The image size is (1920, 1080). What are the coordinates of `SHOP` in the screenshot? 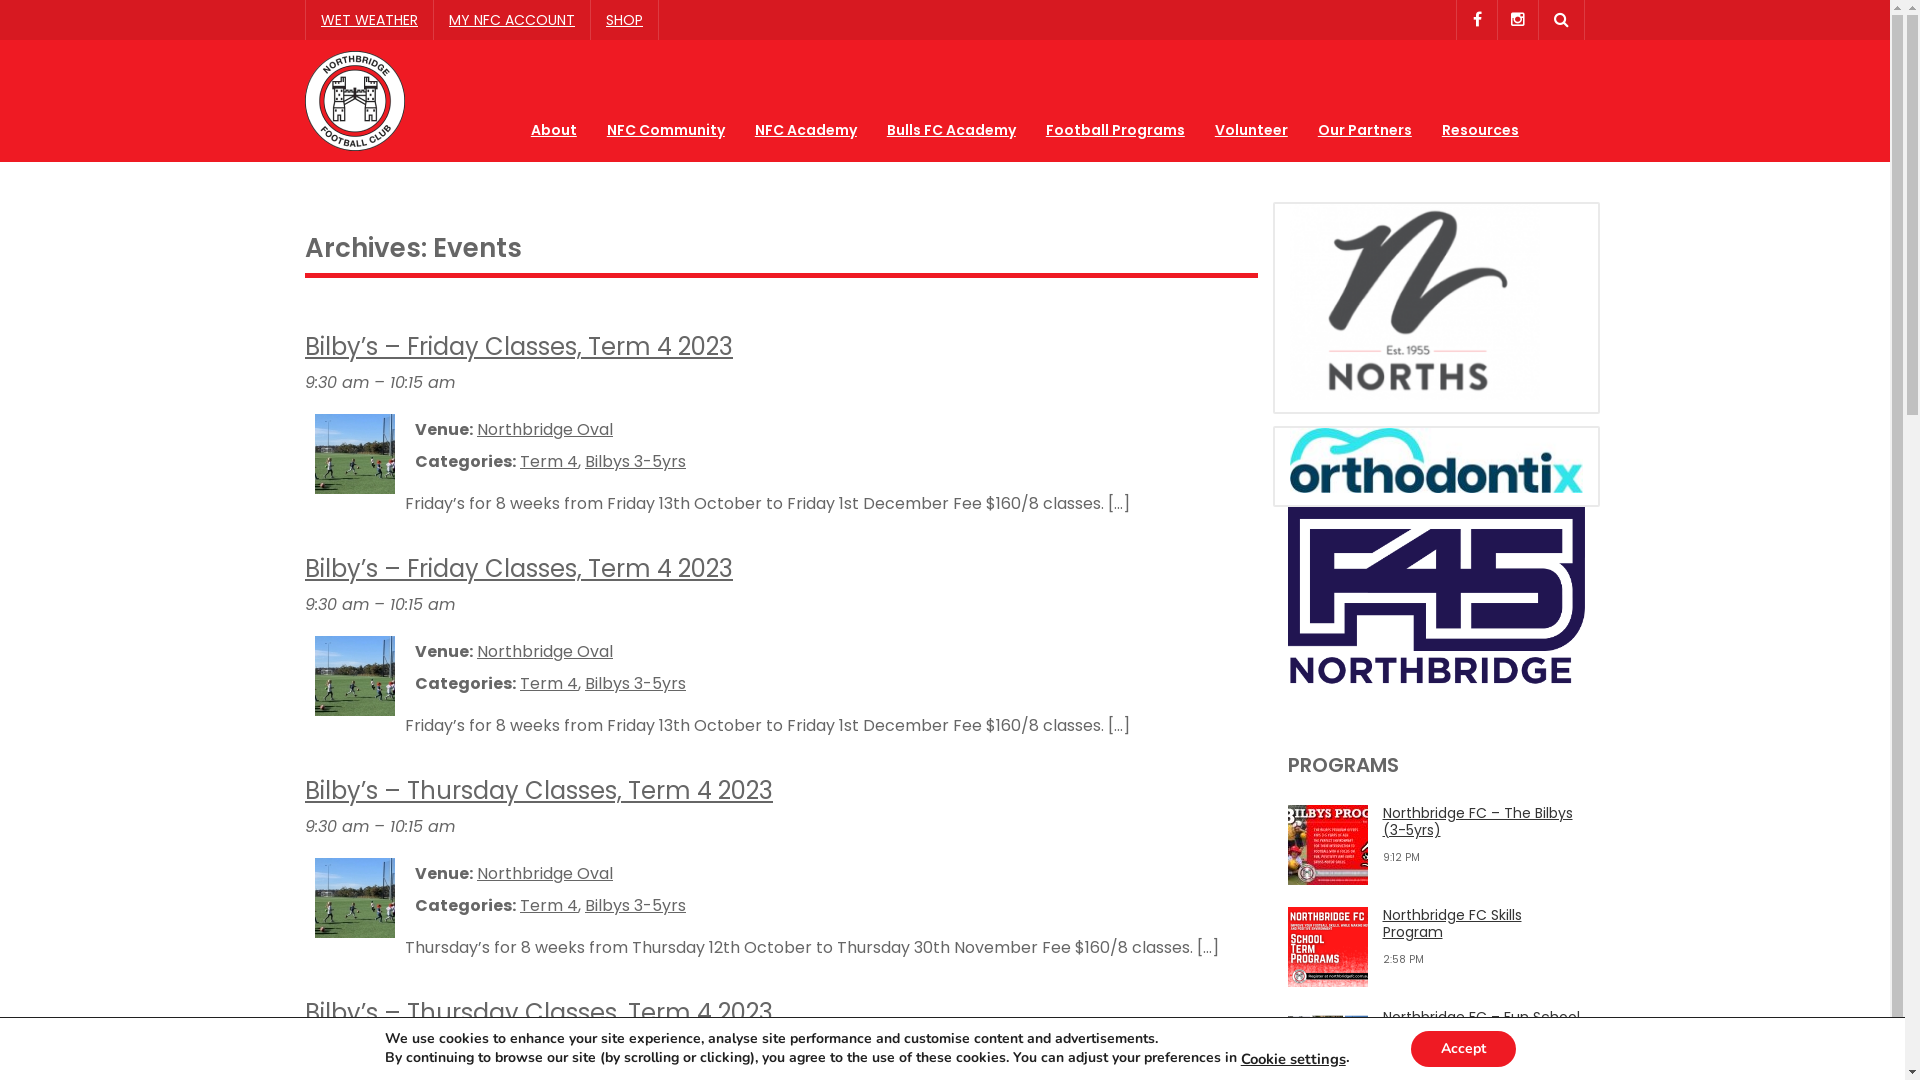 It's located at (624, 20).